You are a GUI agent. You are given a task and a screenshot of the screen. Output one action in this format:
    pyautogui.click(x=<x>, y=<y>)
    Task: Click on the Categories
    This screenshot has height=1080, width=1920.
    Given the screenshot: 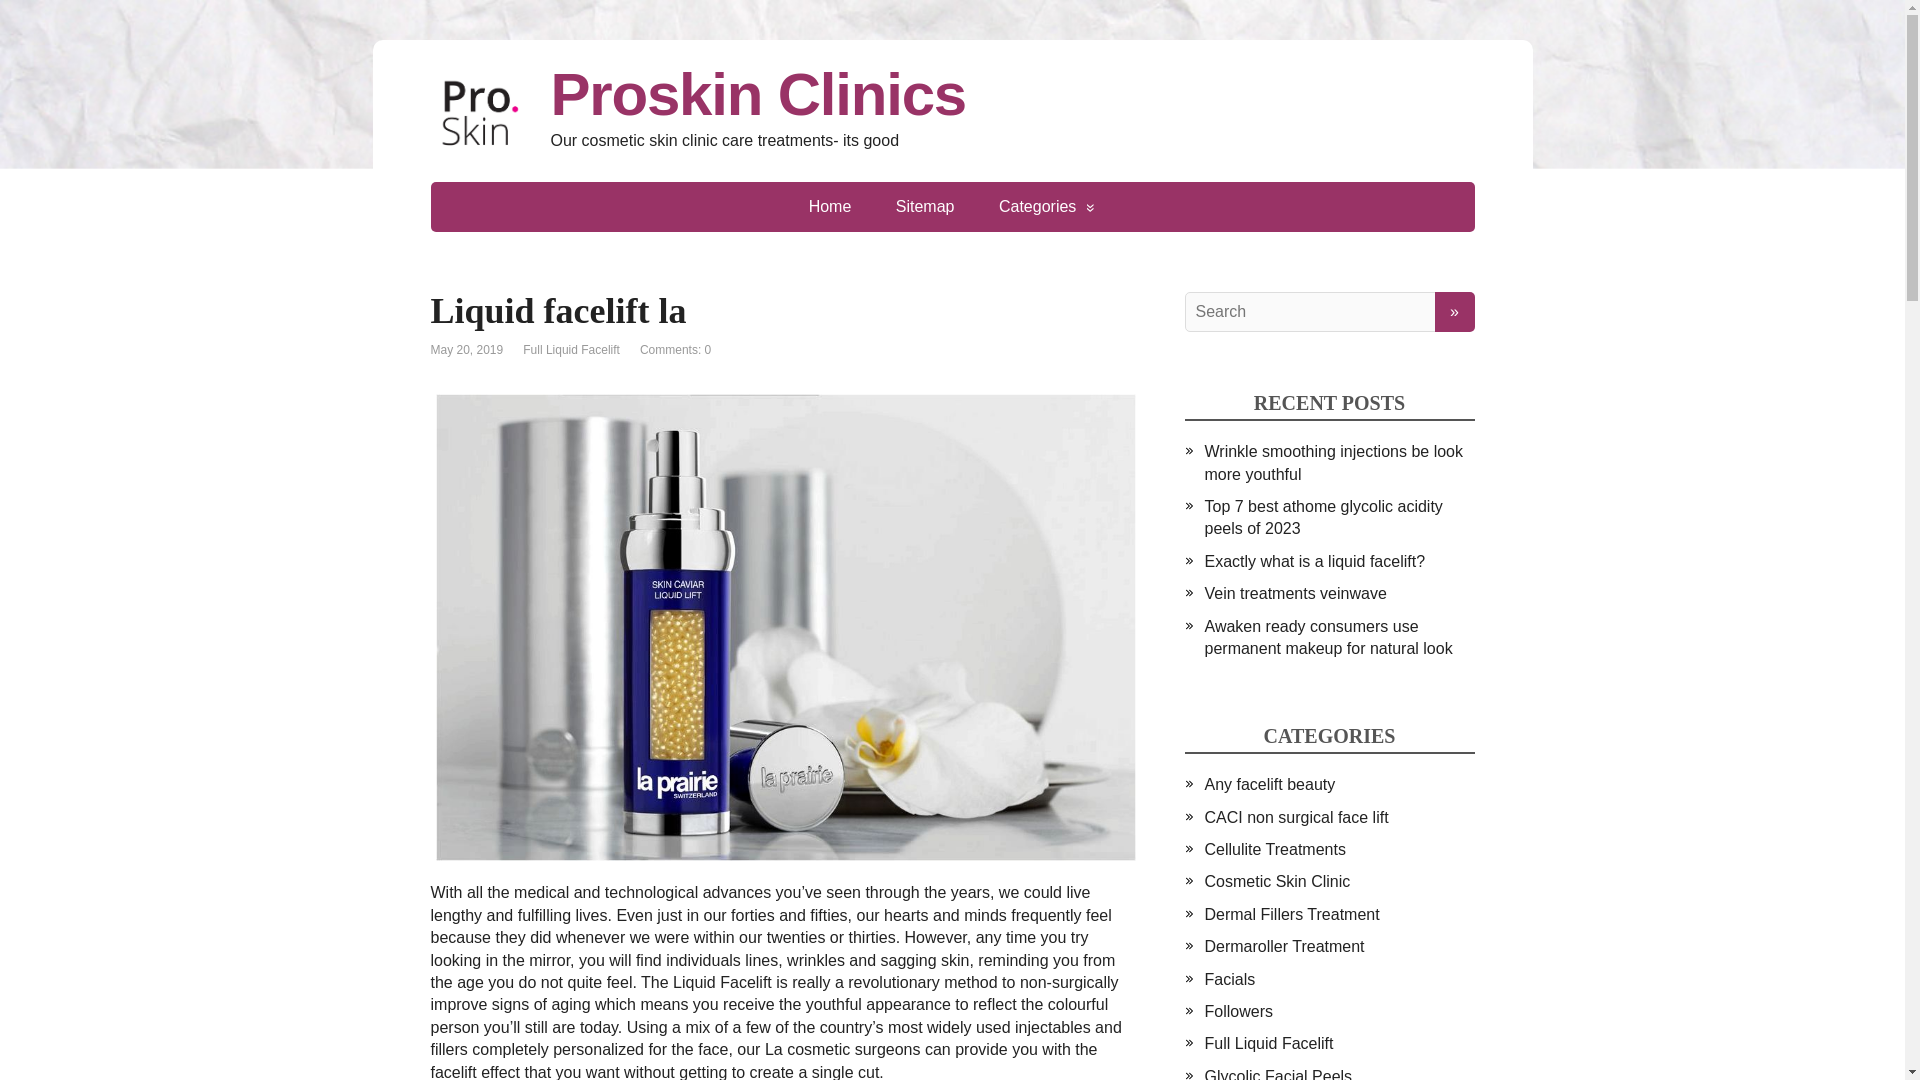 What is the action you would take?
    pyautogui.click(x=1047, y=207)
    